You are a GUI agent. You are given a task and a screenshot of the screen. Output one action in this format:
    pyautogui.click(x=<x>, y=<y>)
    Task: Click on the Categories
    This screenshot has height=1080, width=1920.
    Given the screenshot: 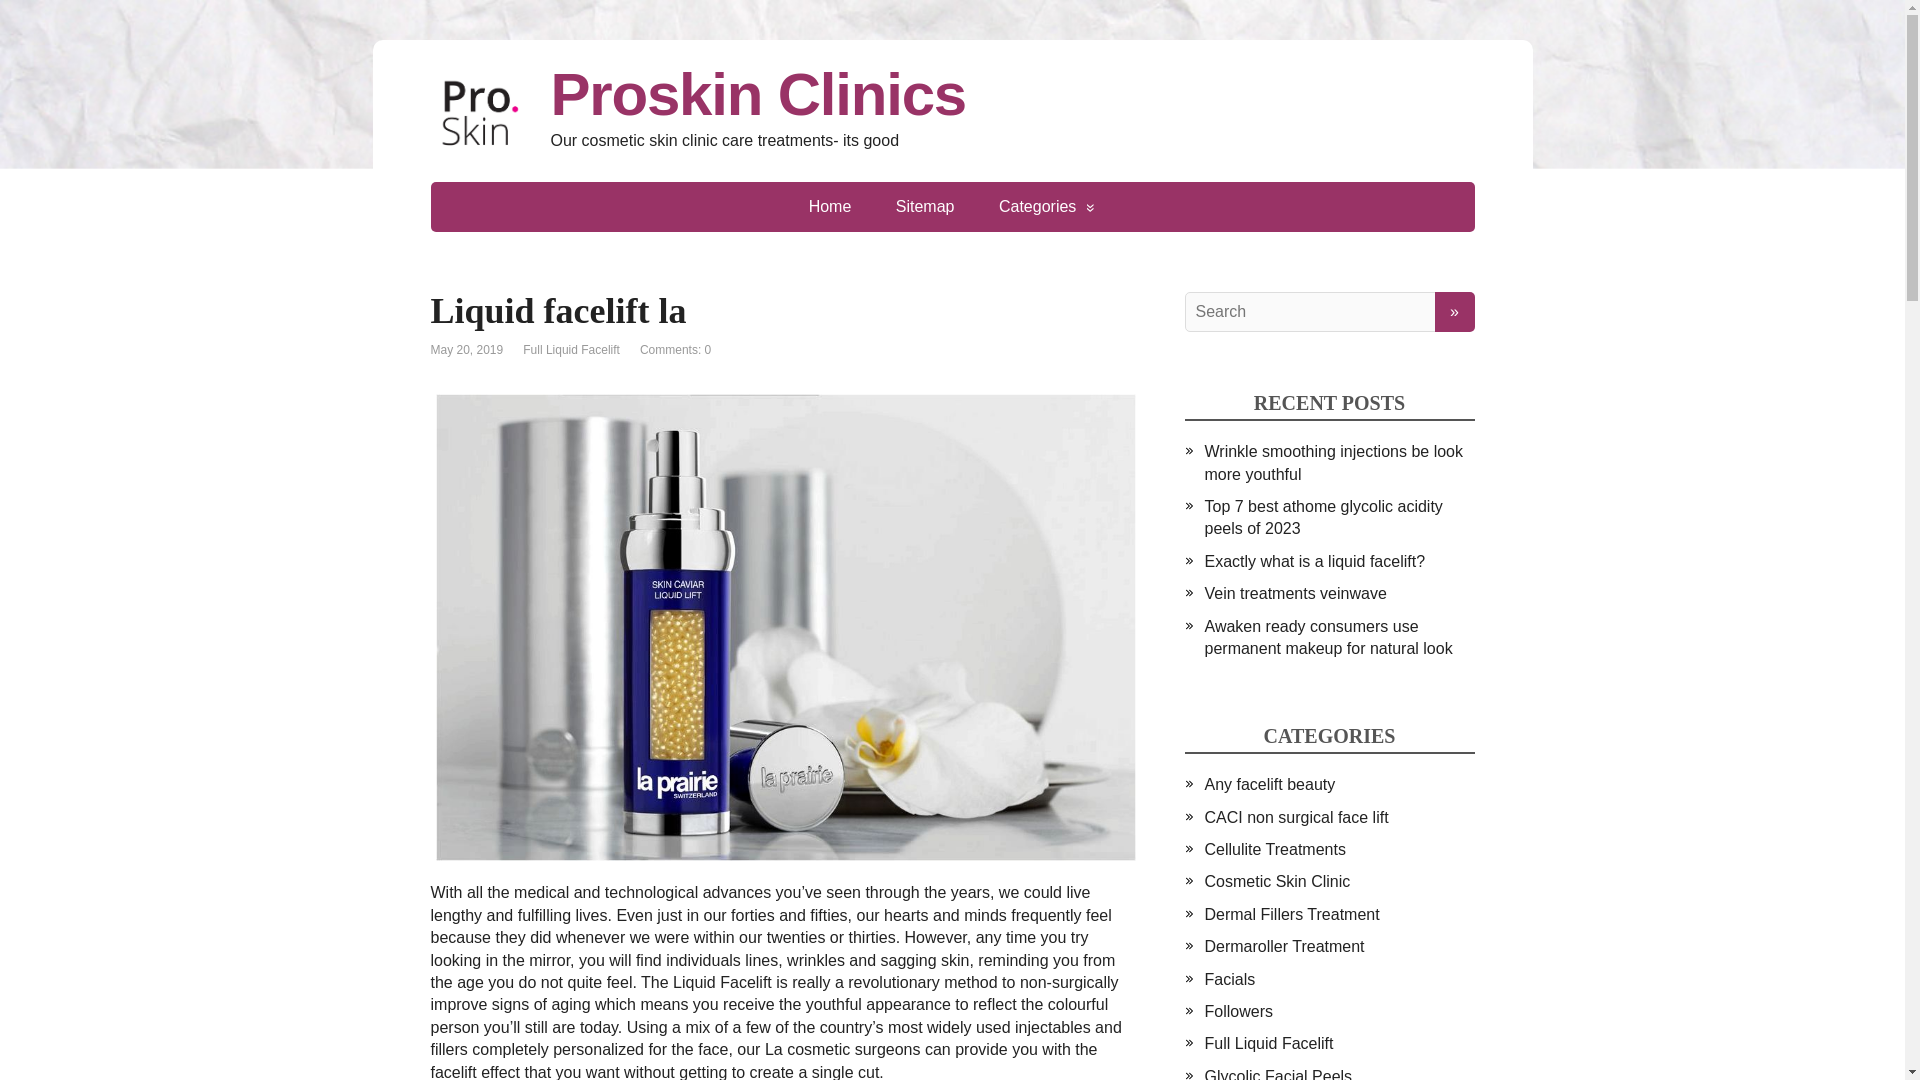 What is the action you would take?
    pyautogui.click(x=1047, y=207)
    